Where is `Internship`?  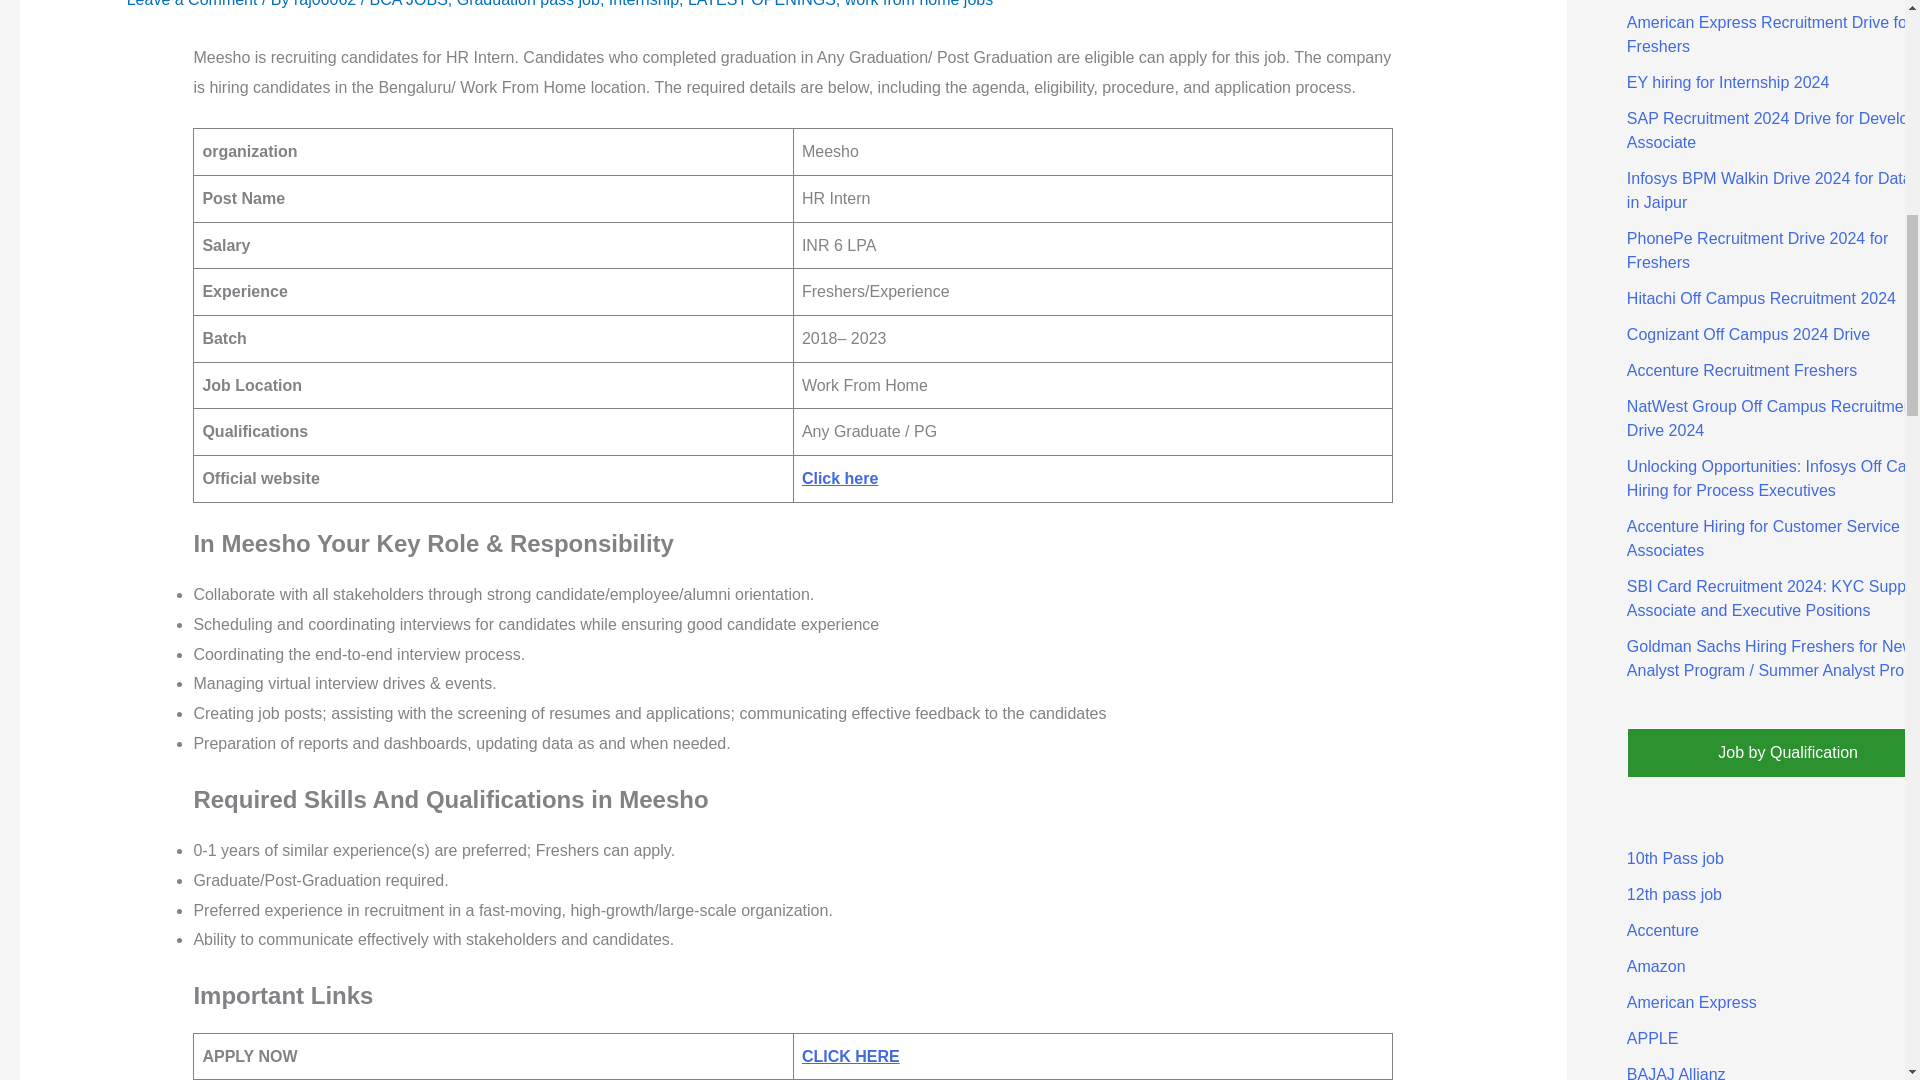 Internship is located at coordinates (644, 4).